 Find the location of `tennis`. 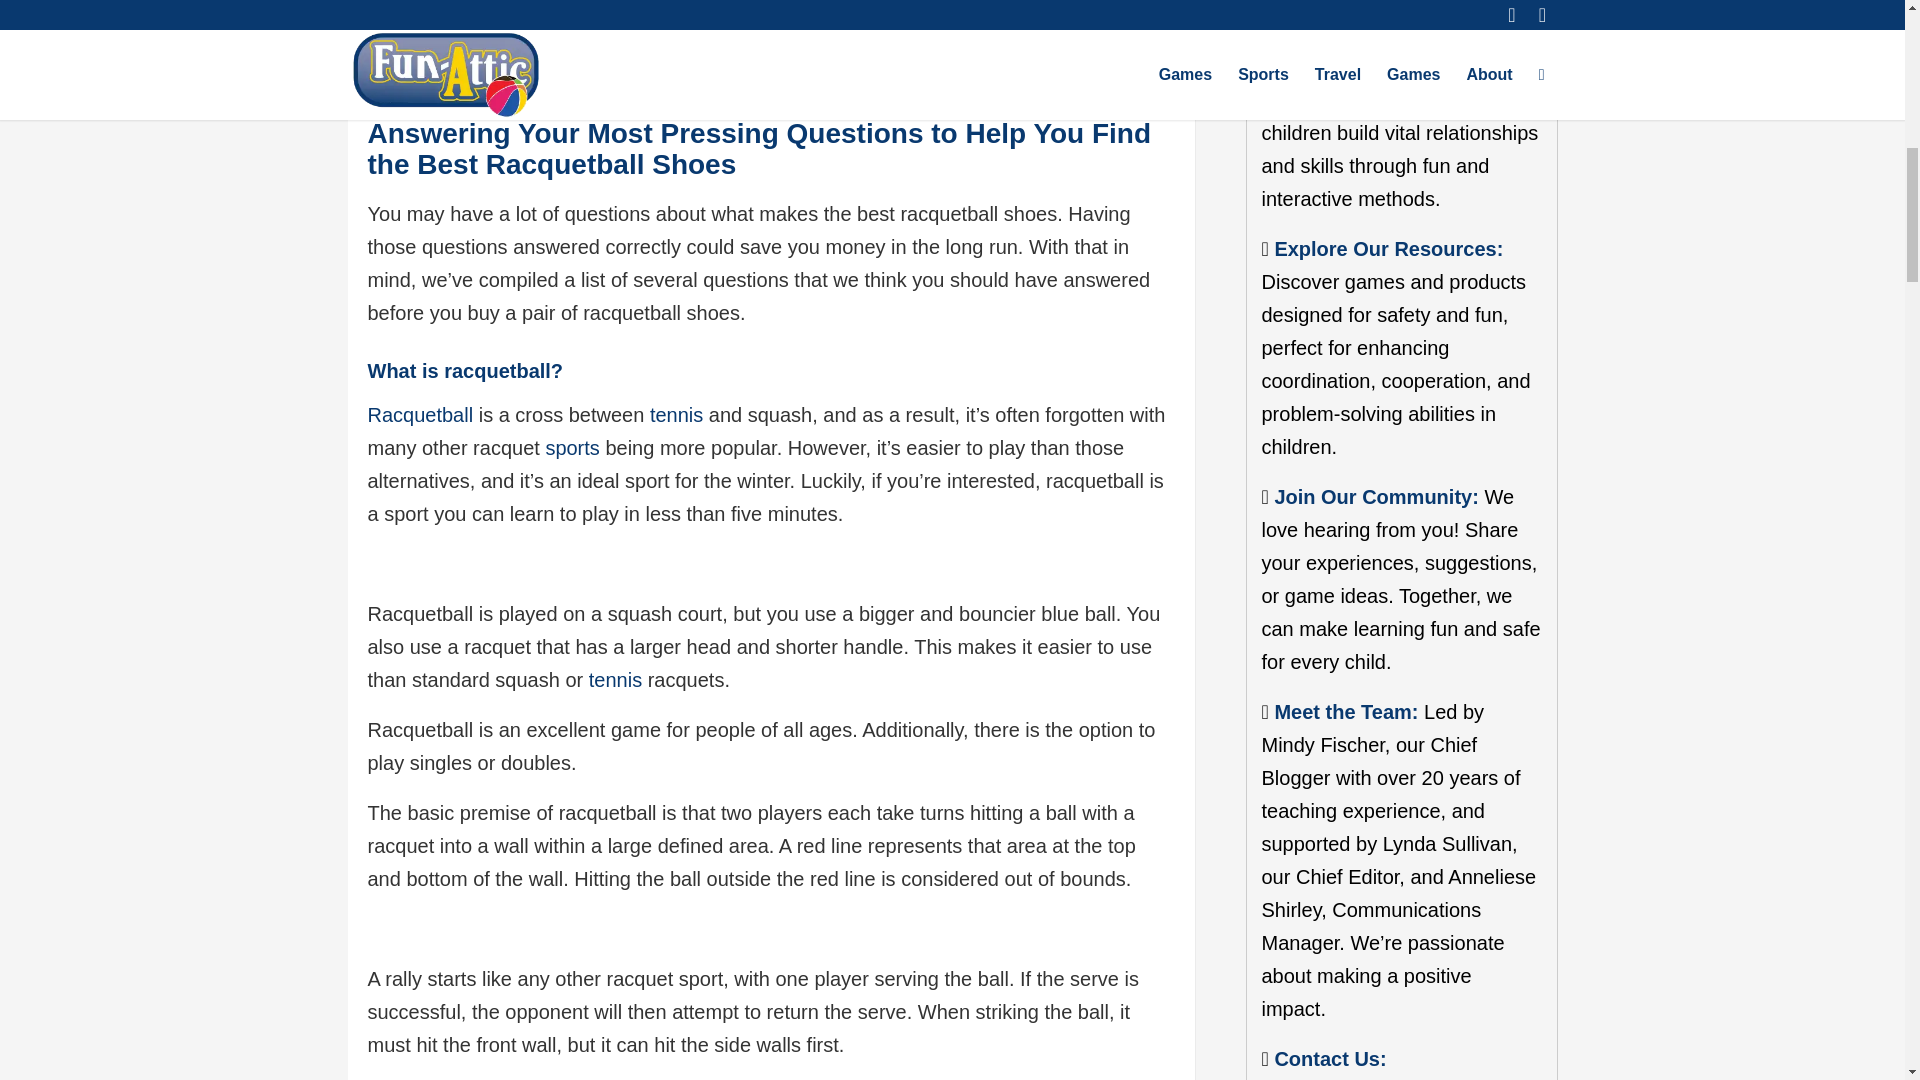

tennis is located at coordinates (615, 680).